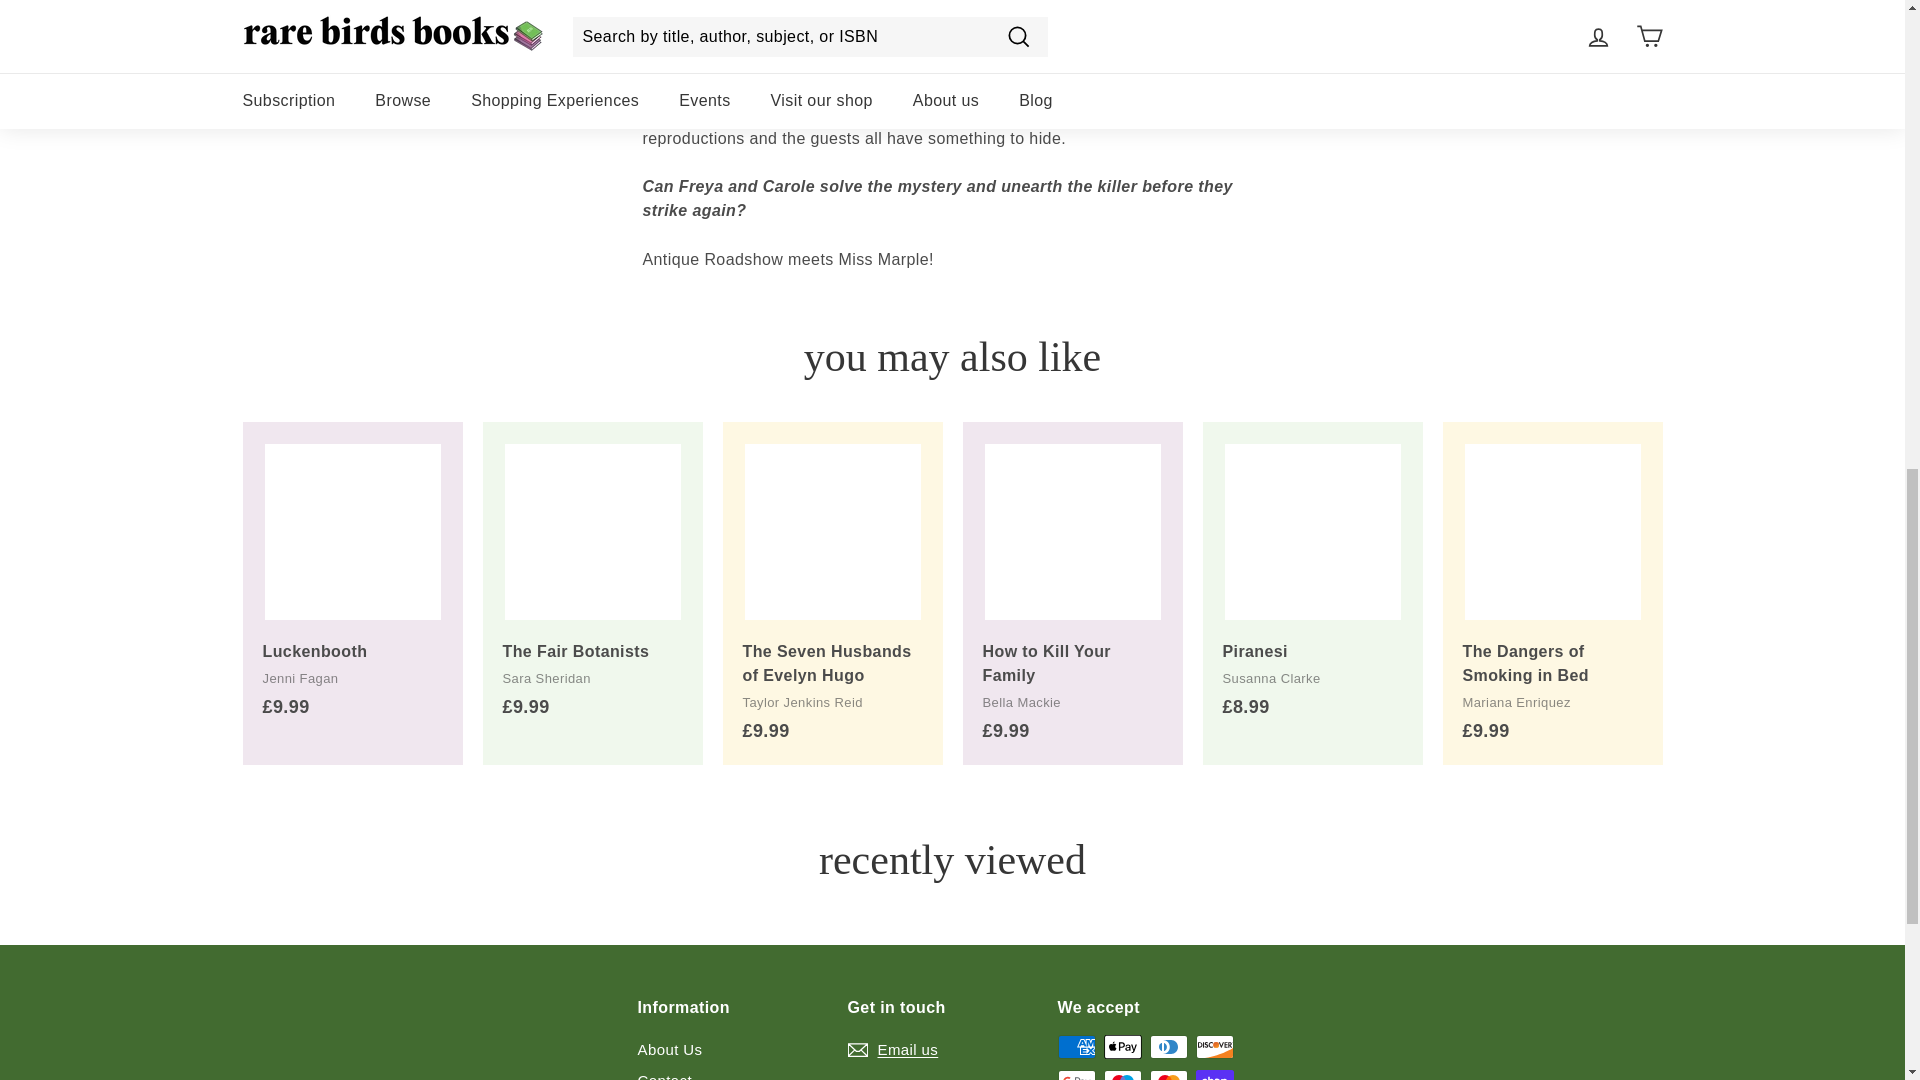 Image resolution: width=1920 pixels, height=1080 pixels. What do you see at coordinates (1215, 1075) in the screenshot?
I see `Shop Pay` at bounding box center [1215, 1075].